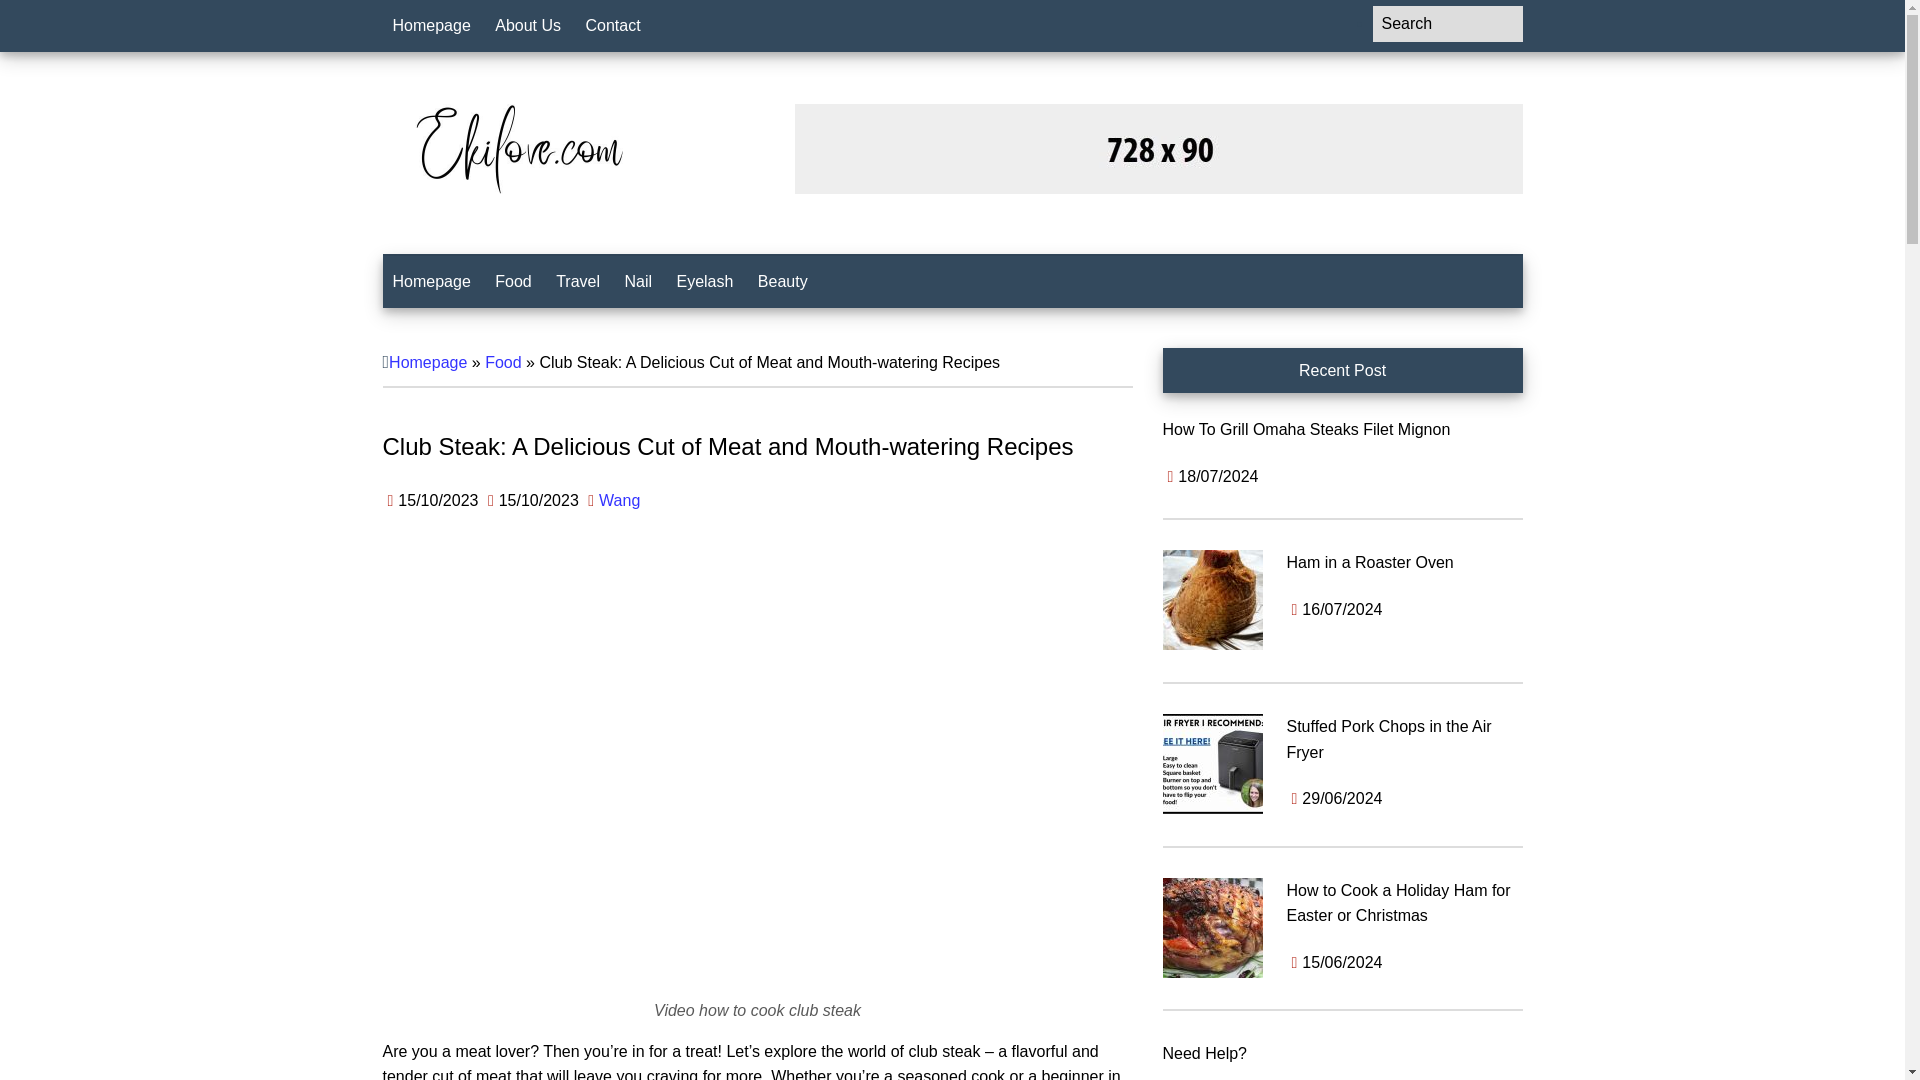  What do you see at coordinates (431, 281) in the screenshot?
I see `Homepage` at bounding box center [431, 281].